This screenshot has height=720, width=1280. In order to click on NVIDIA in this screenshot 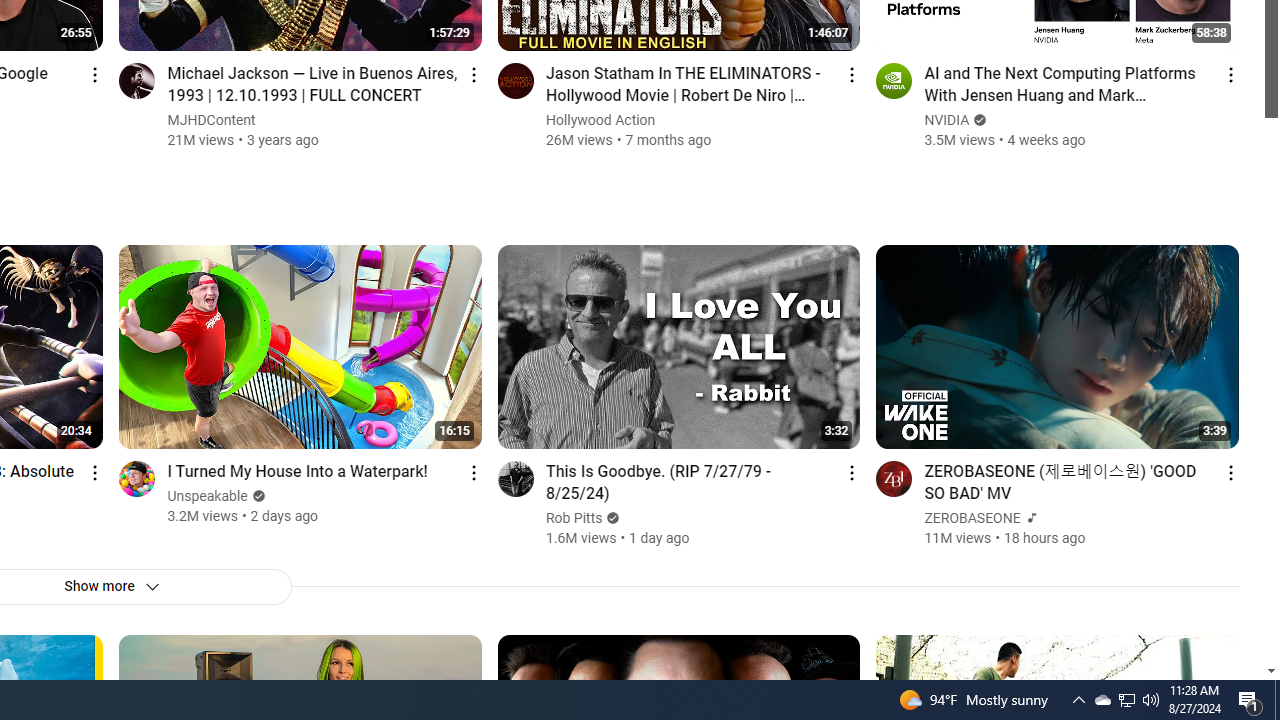, I will do `click(948, 120)`.